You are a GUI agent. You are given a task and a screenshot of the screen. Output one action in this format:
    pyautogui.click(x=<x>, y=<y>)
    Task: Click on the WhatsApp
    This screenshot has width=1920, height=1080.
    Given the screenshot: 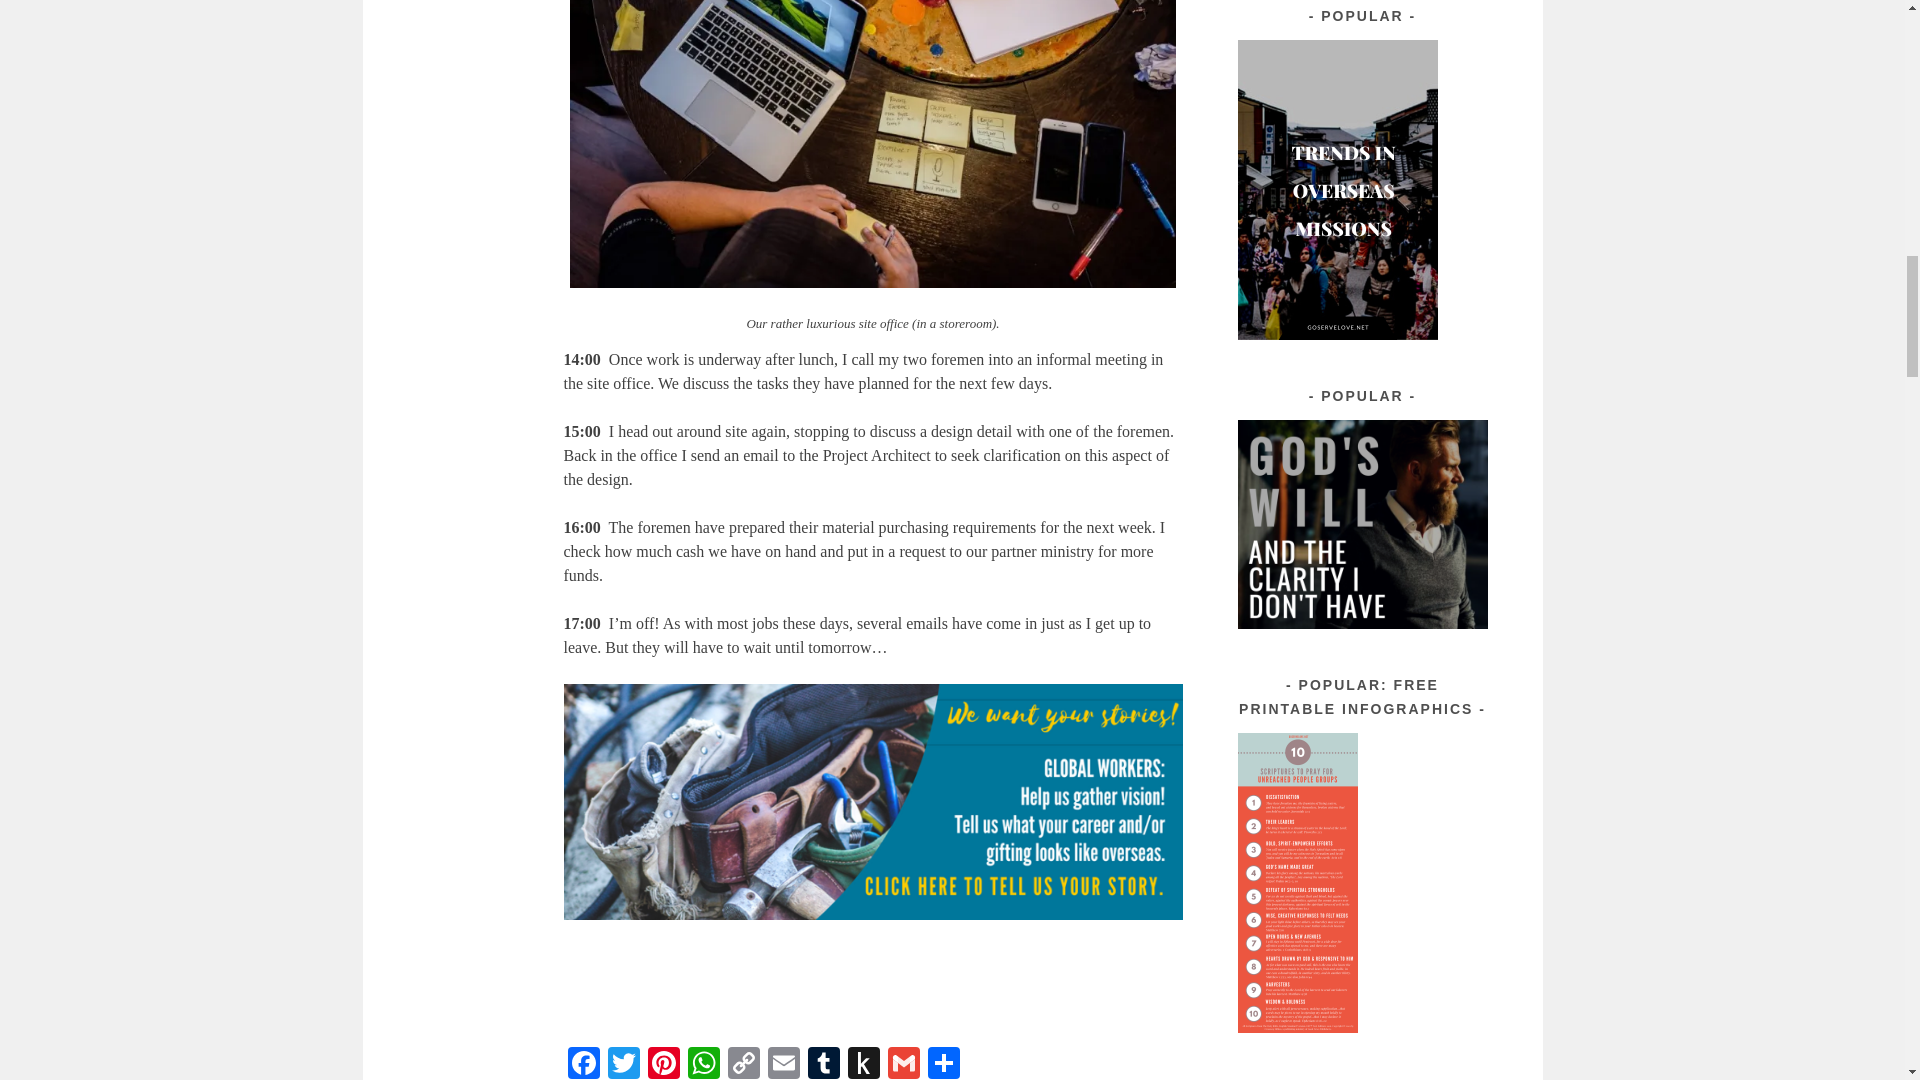 What is the action you would take?
    pyautogui.click(x=703, y=1063)
    